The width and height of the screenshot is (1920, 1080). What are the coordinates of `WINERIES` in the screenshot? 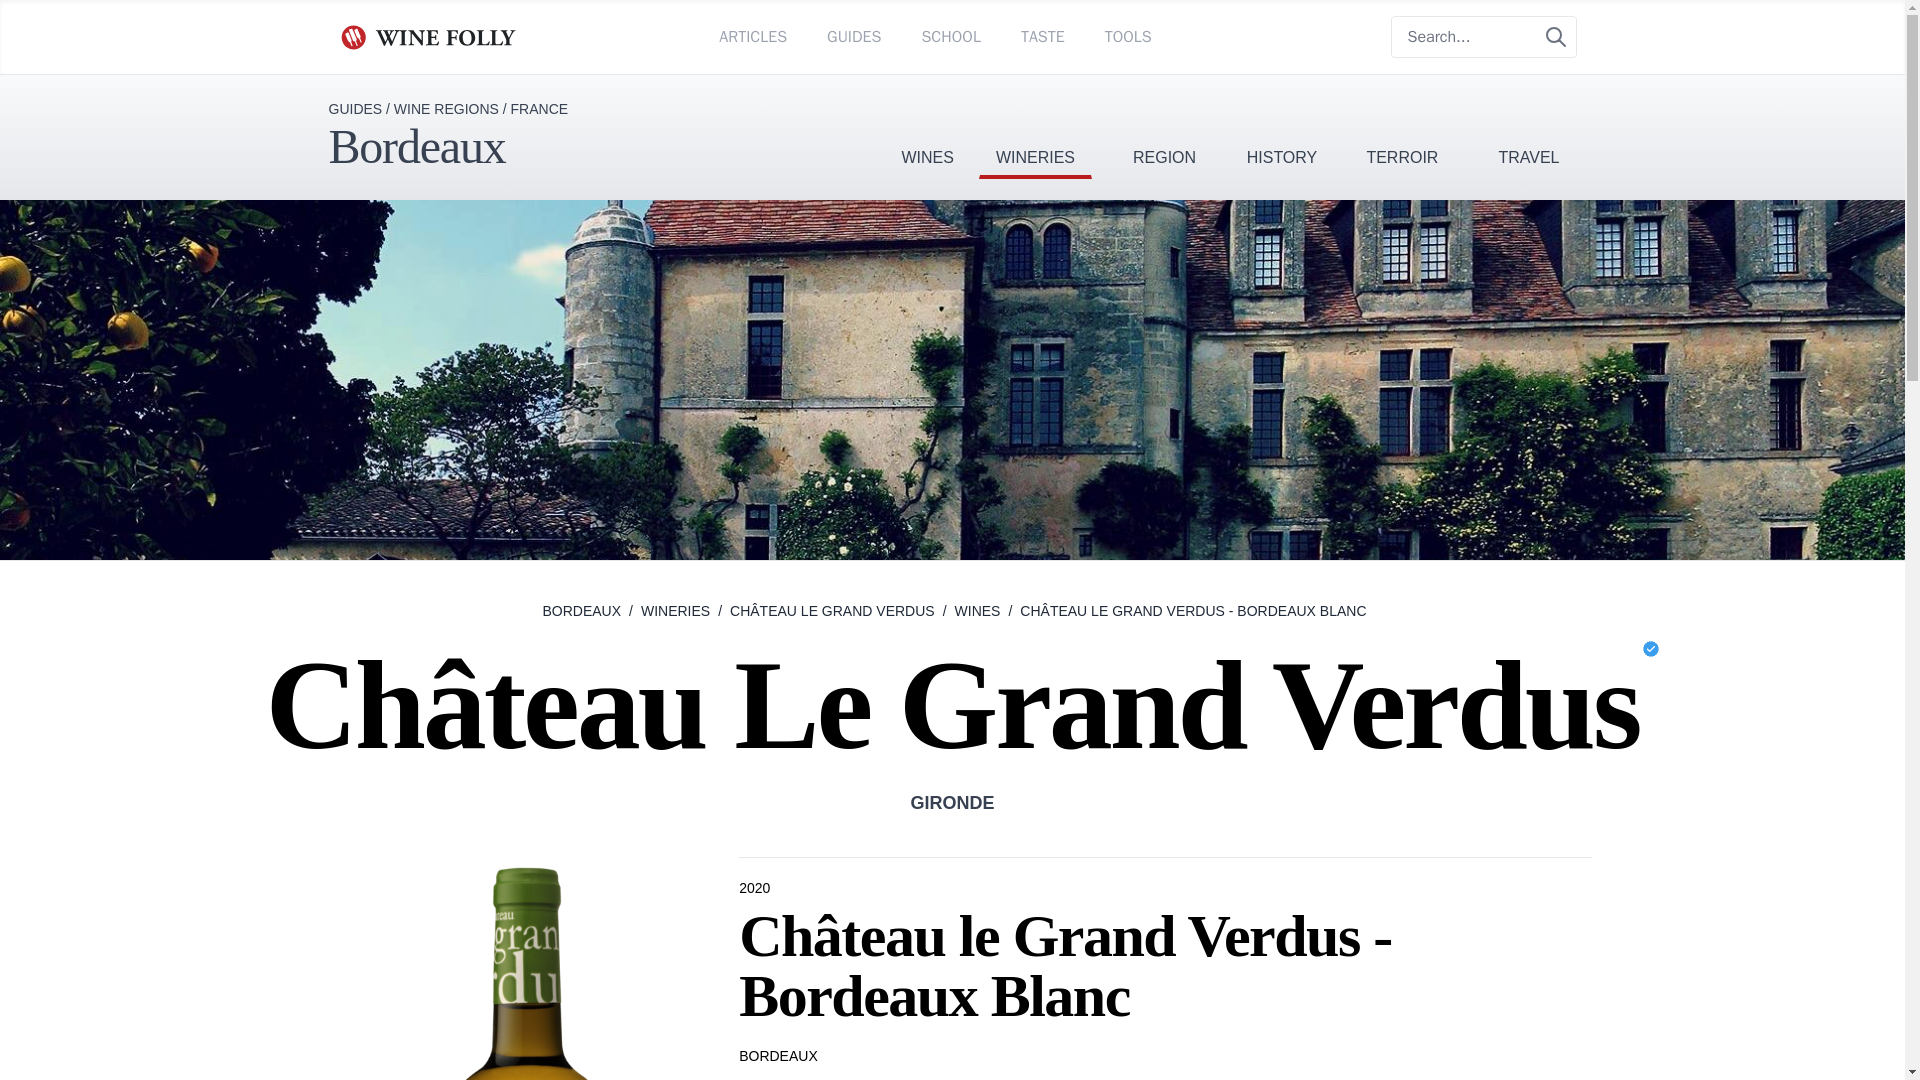 It's located at (1036, 126).